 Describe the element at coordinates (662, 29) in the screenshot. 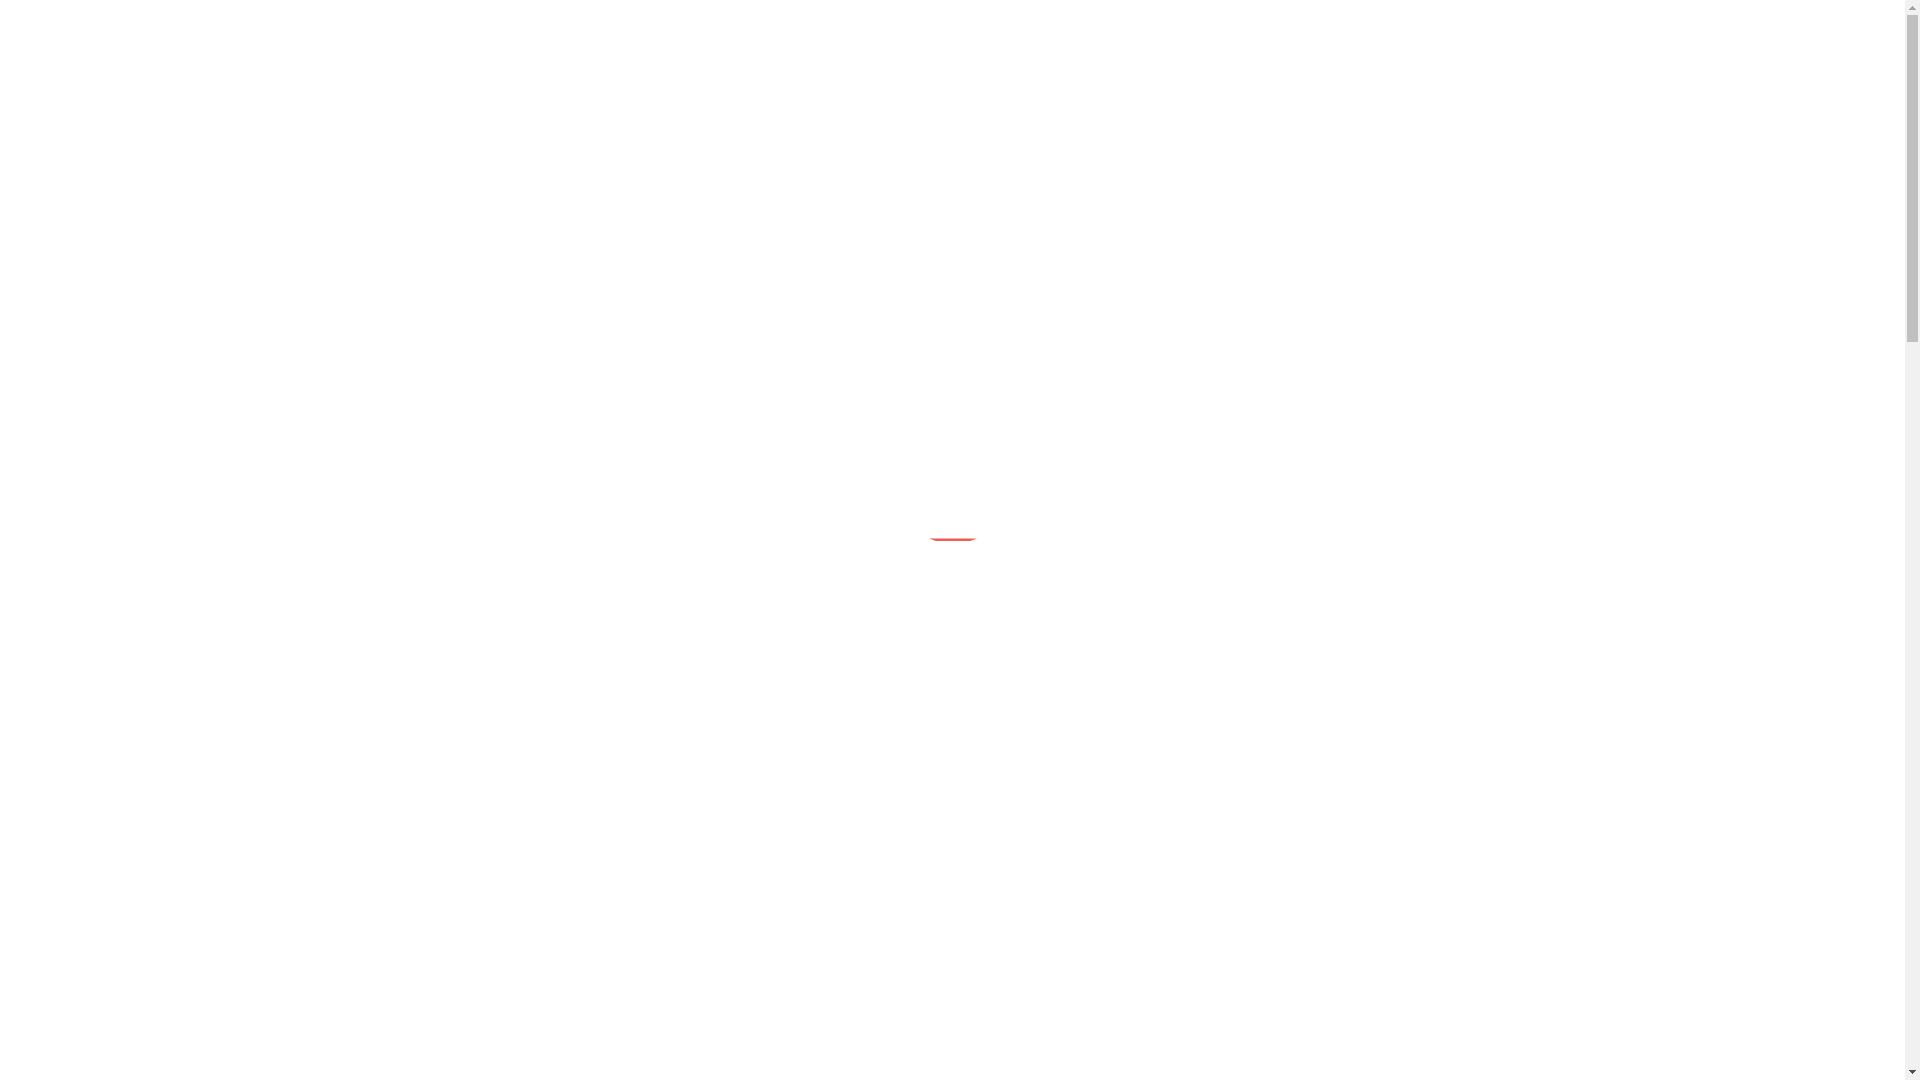

I see `Tours` at that location.